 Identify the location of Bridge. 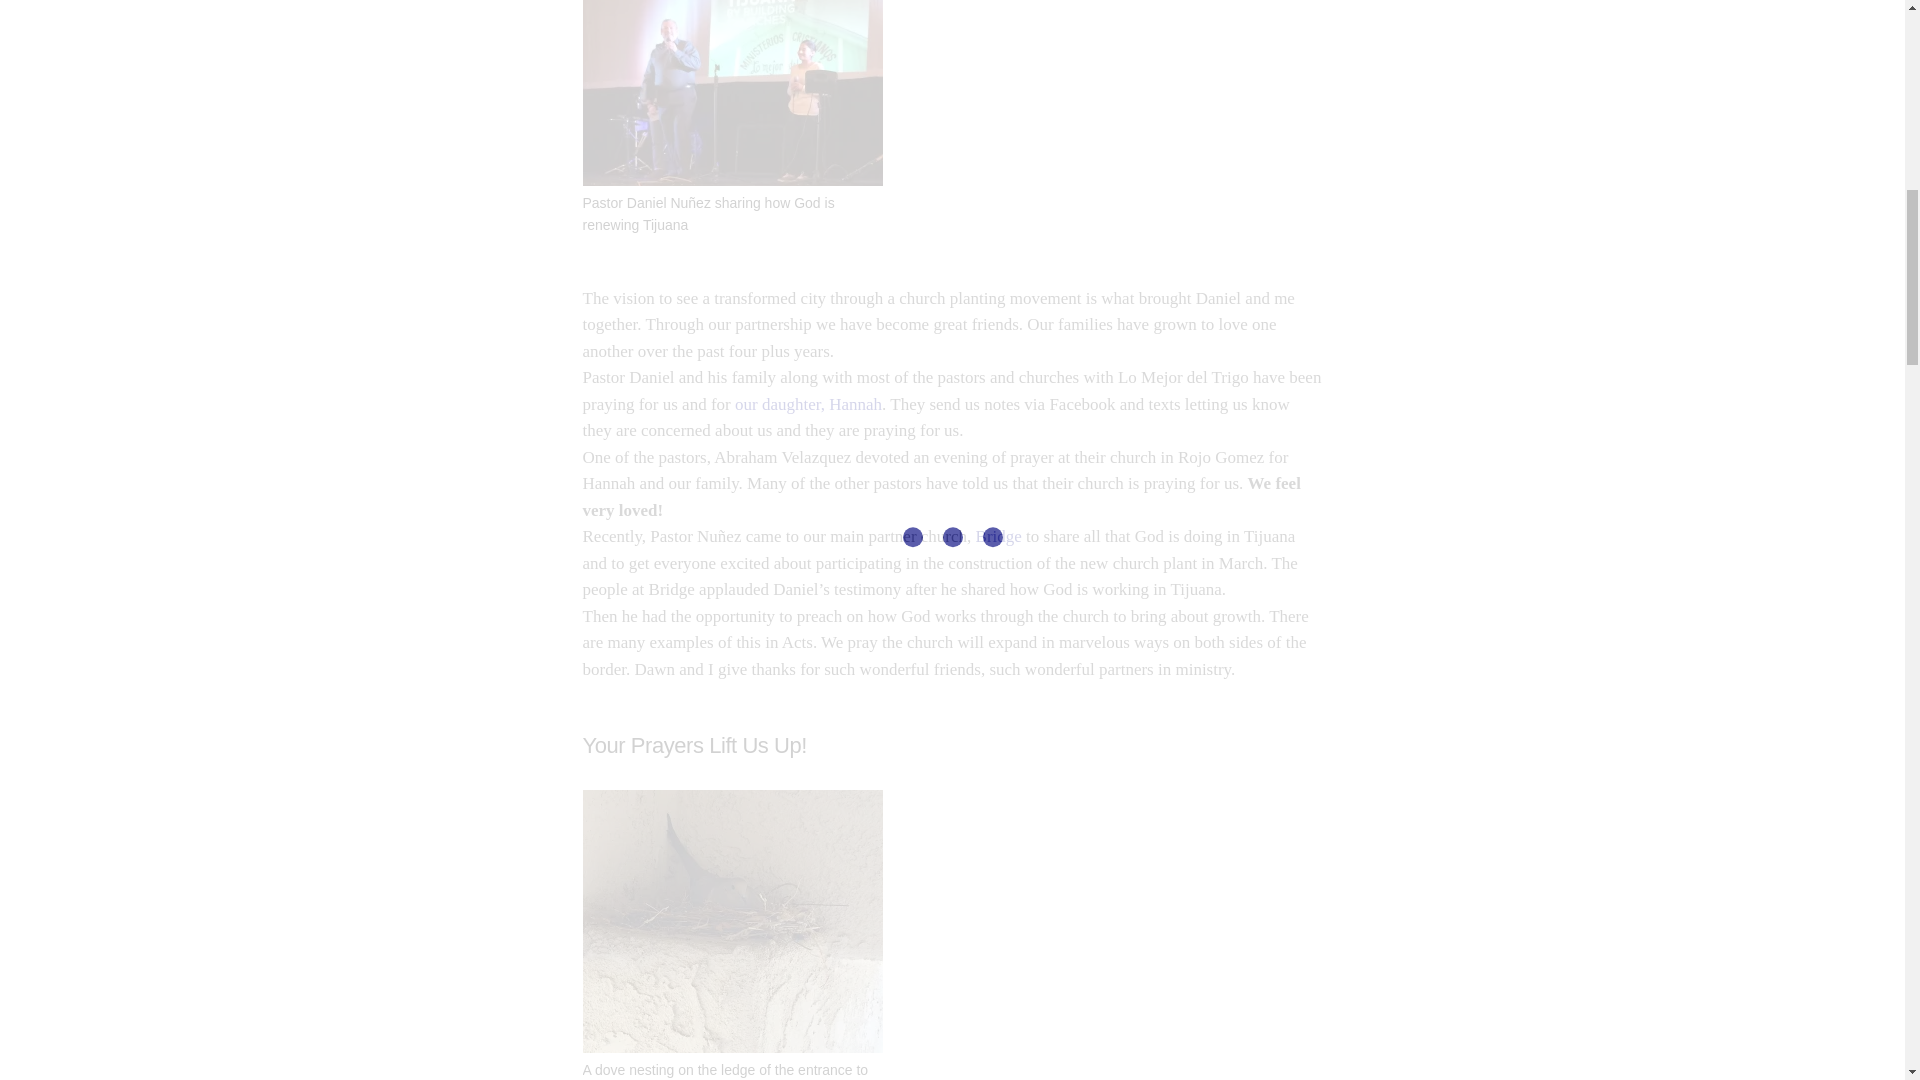
(998, 536).